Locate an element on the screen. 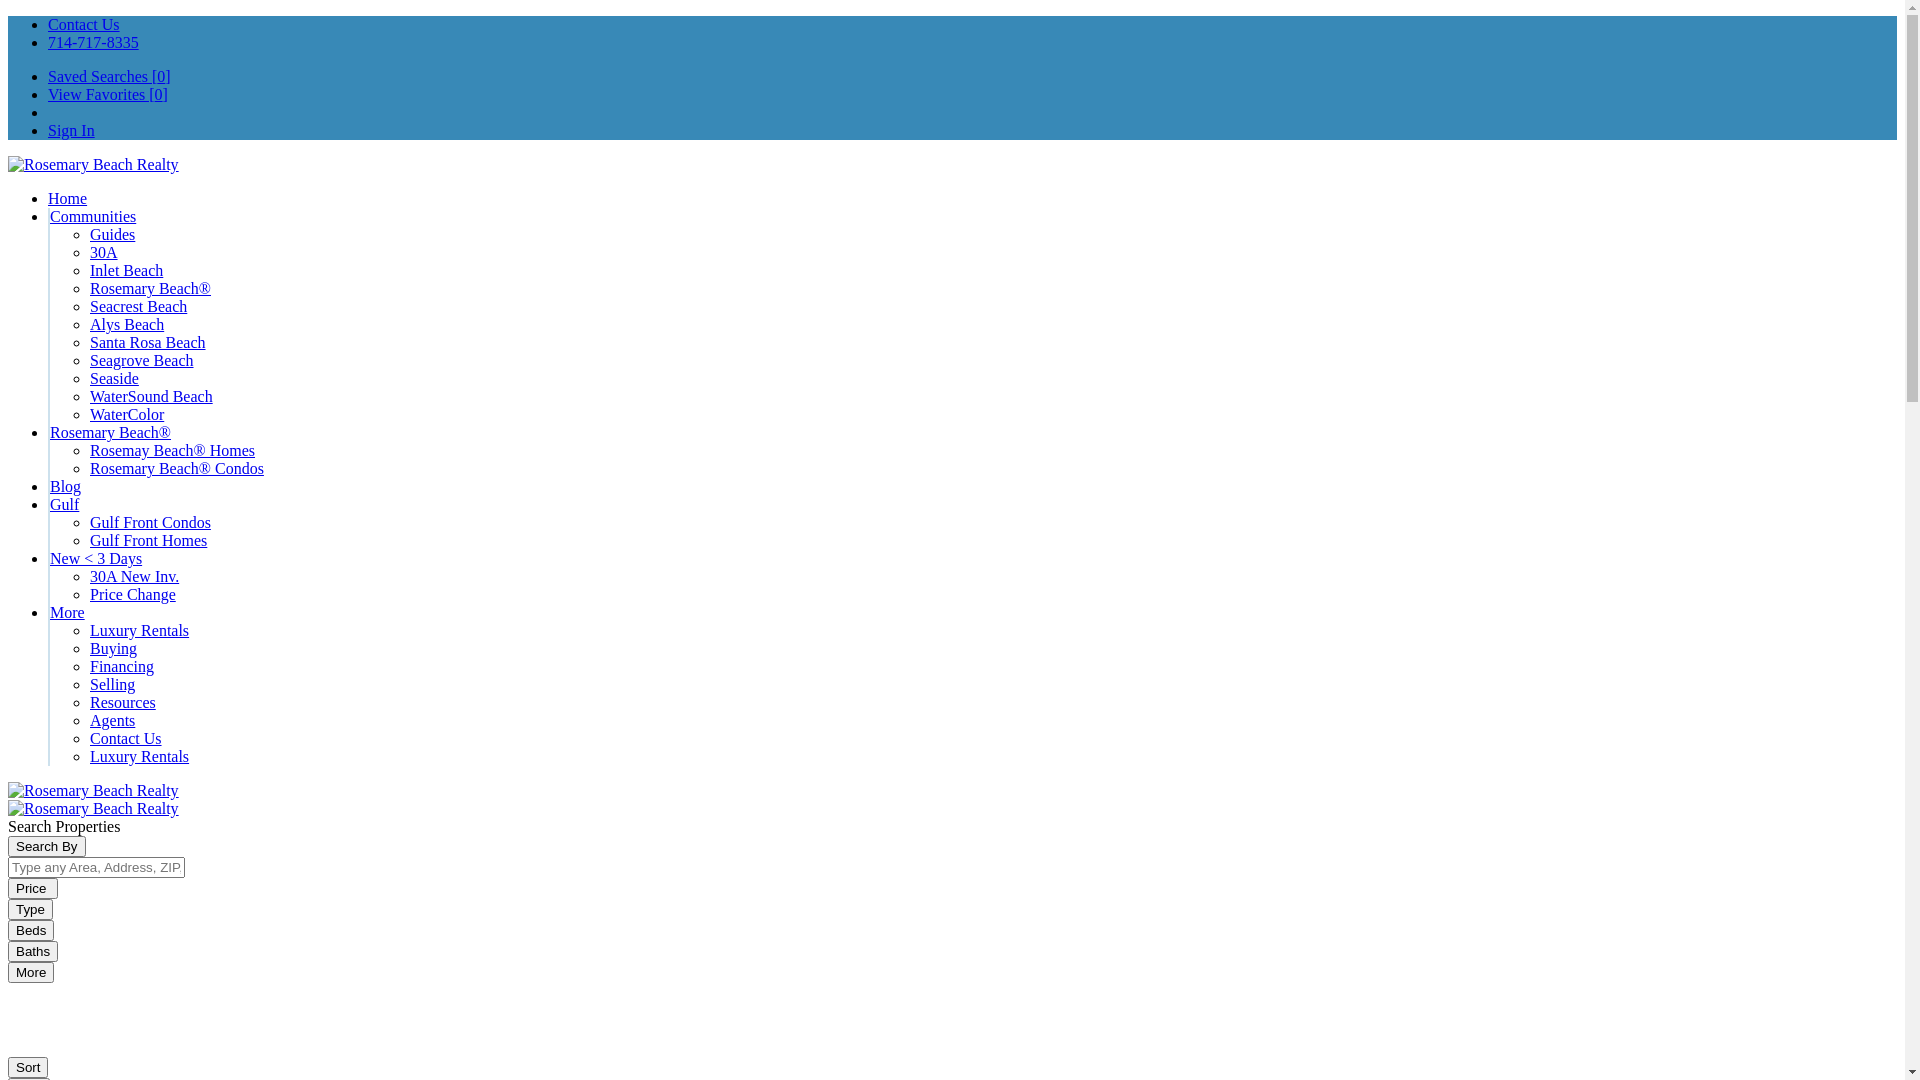 The image size is (1920, 1080). Communities is located at coordinates (93, 216).